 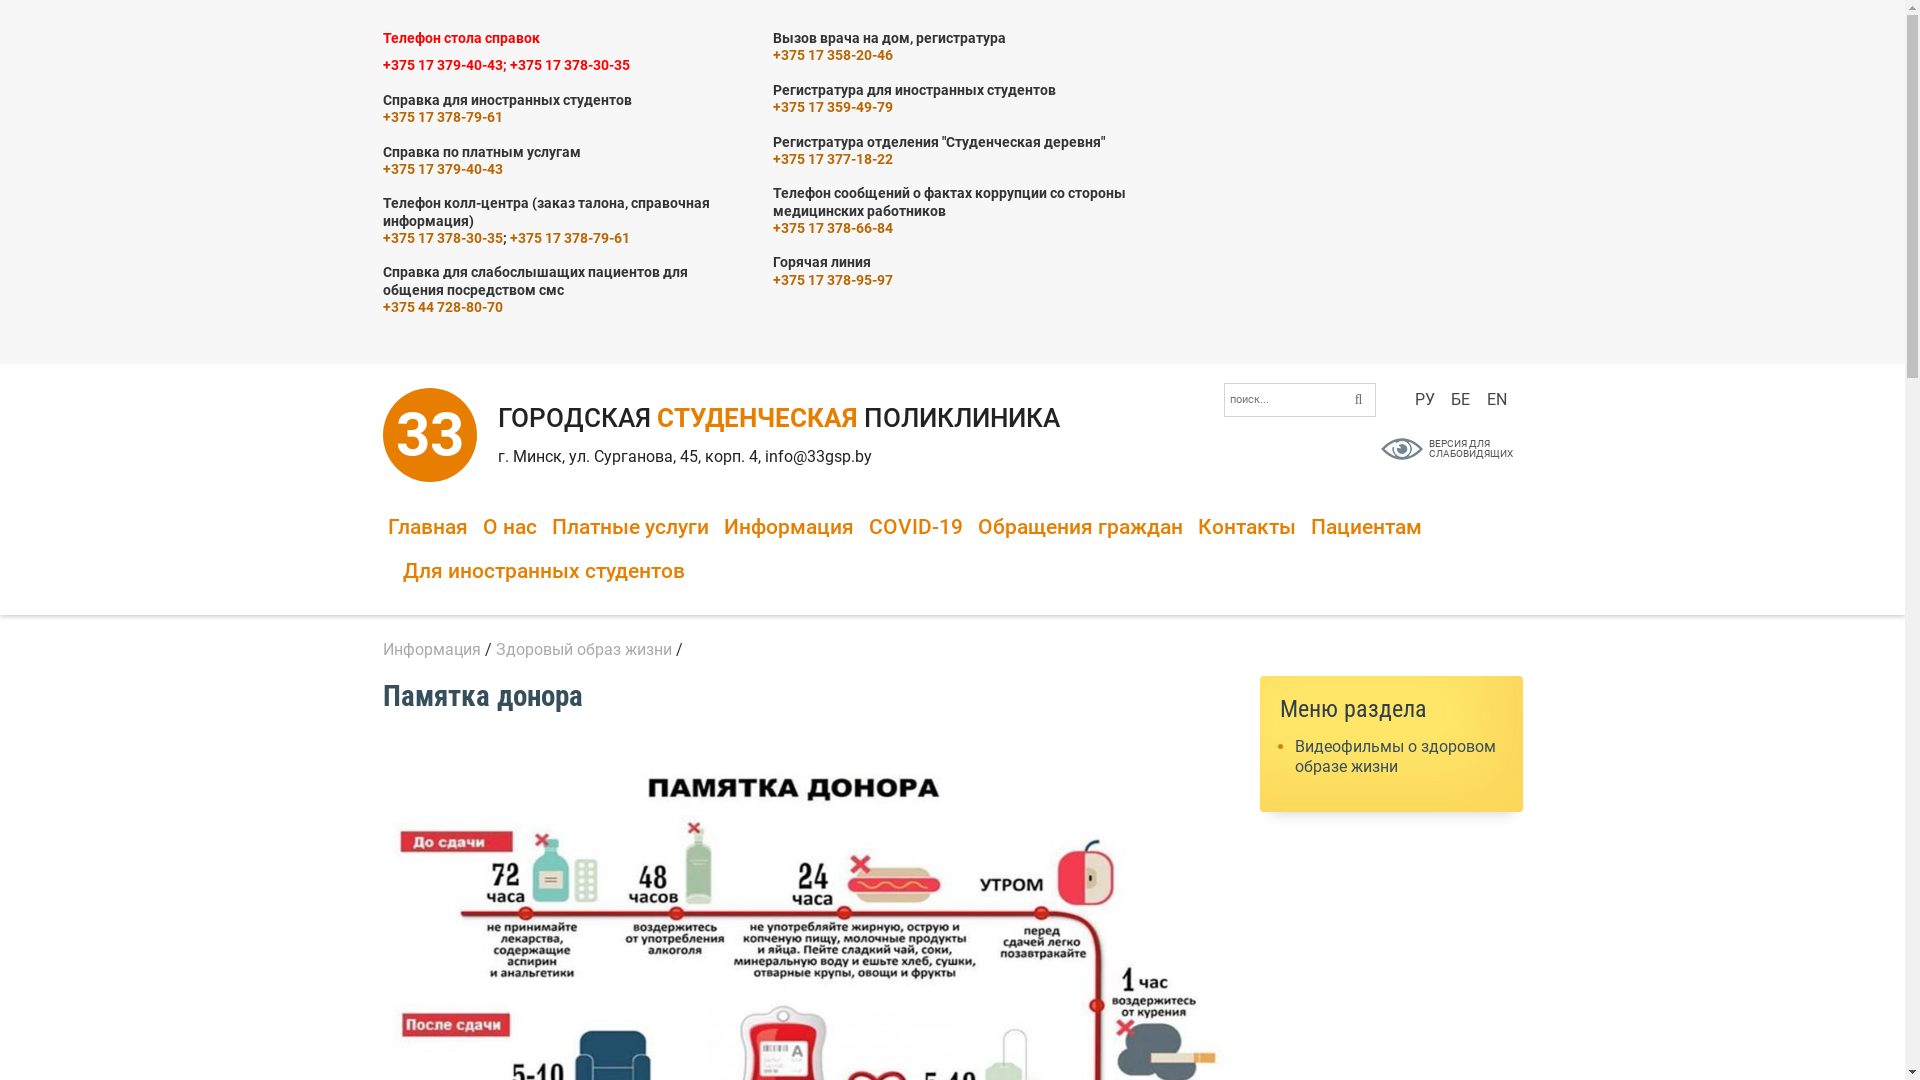 What do you see at coordinates (442, 118) in the screenshot?
I see `+375 17 378-79-61` at bounding box center [442, 118].